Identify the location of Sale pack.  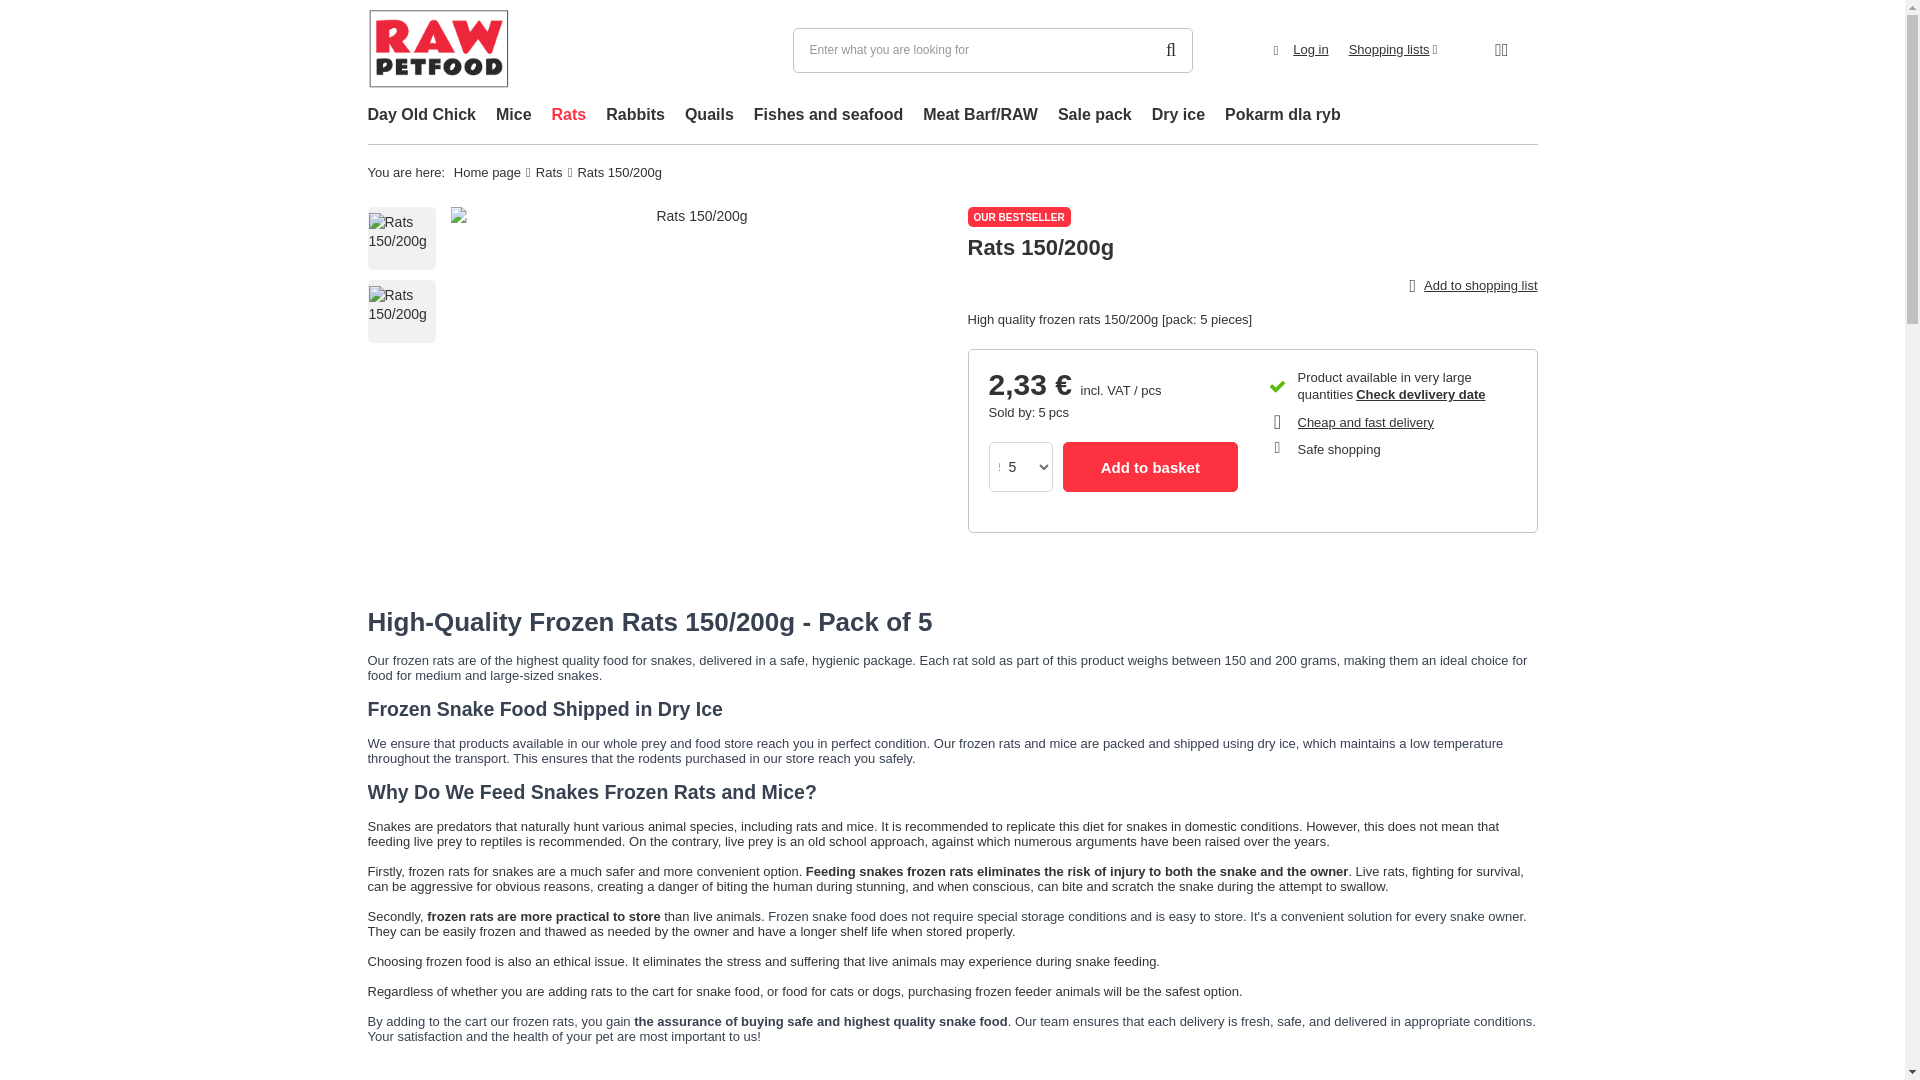
(1095, 116).